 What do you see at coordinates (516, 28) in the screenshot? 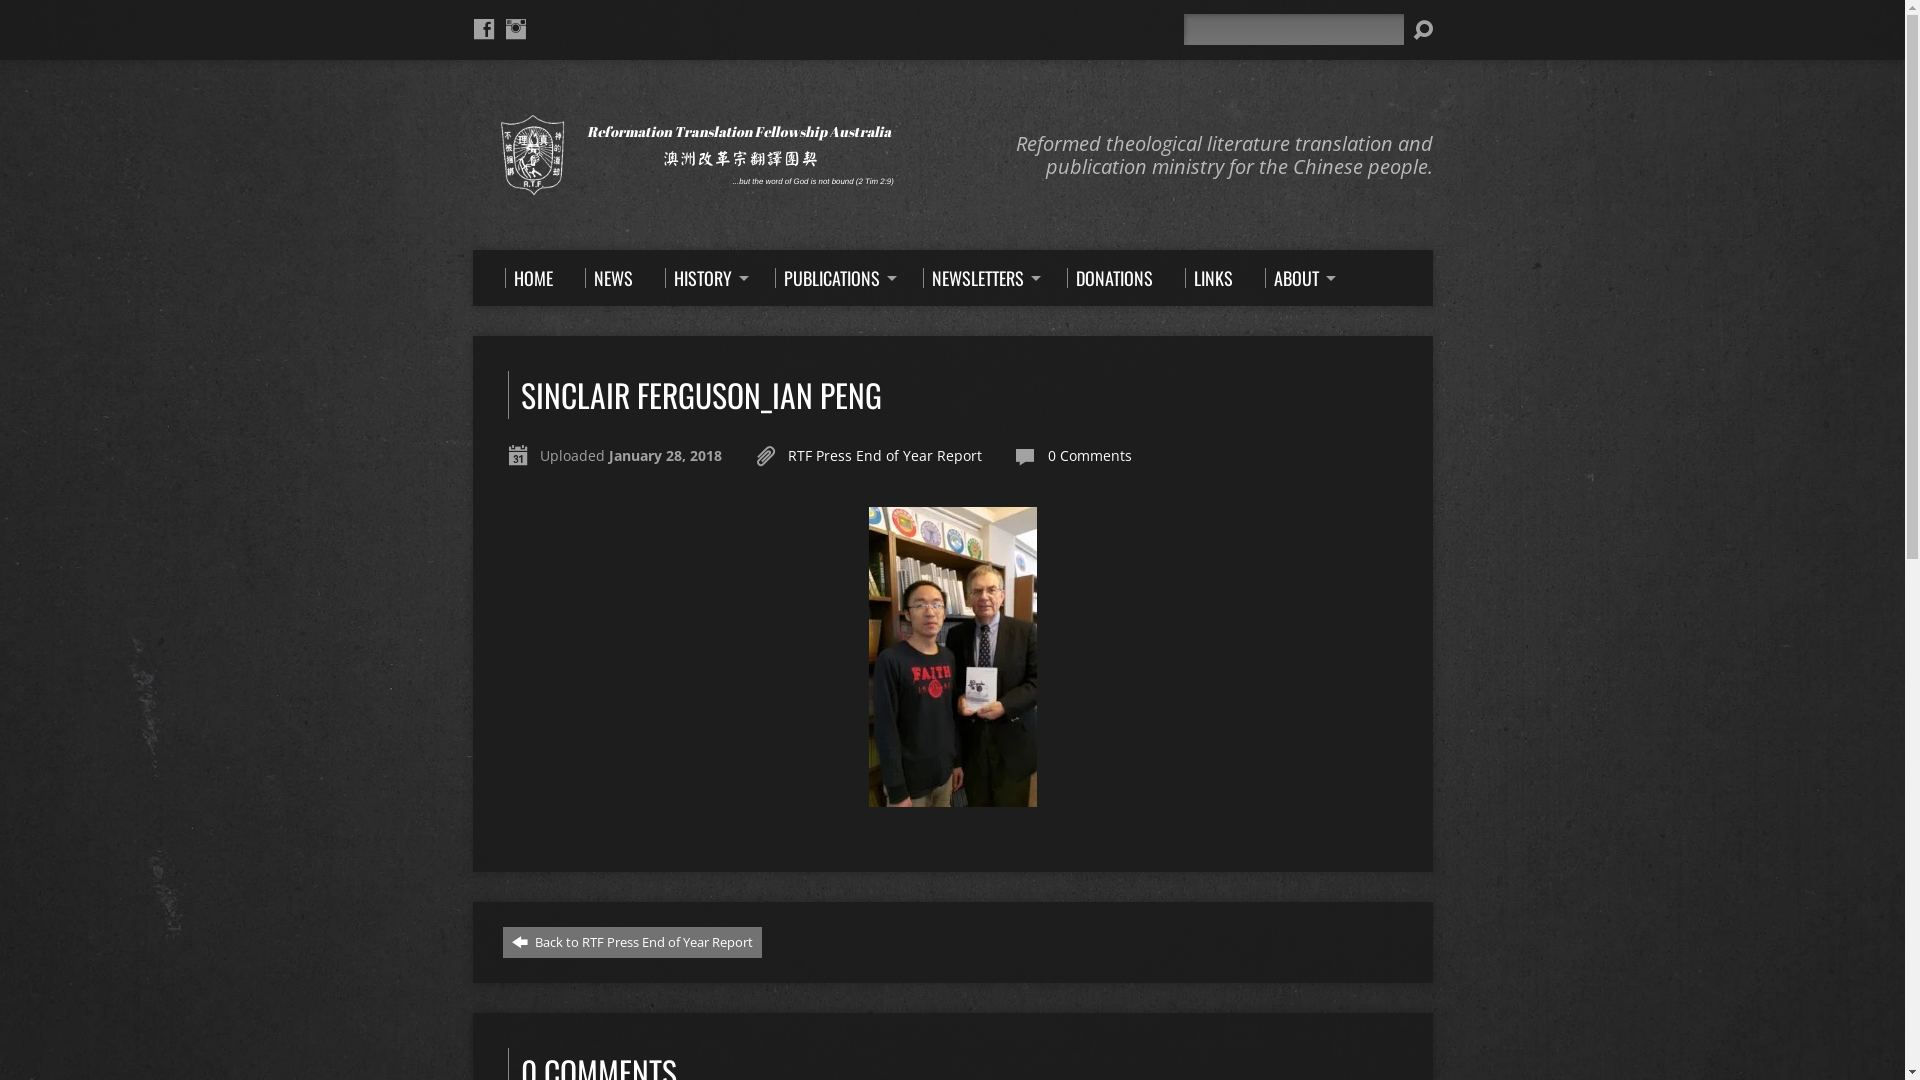
I see `Instagram` at bounding box center [516, 28].